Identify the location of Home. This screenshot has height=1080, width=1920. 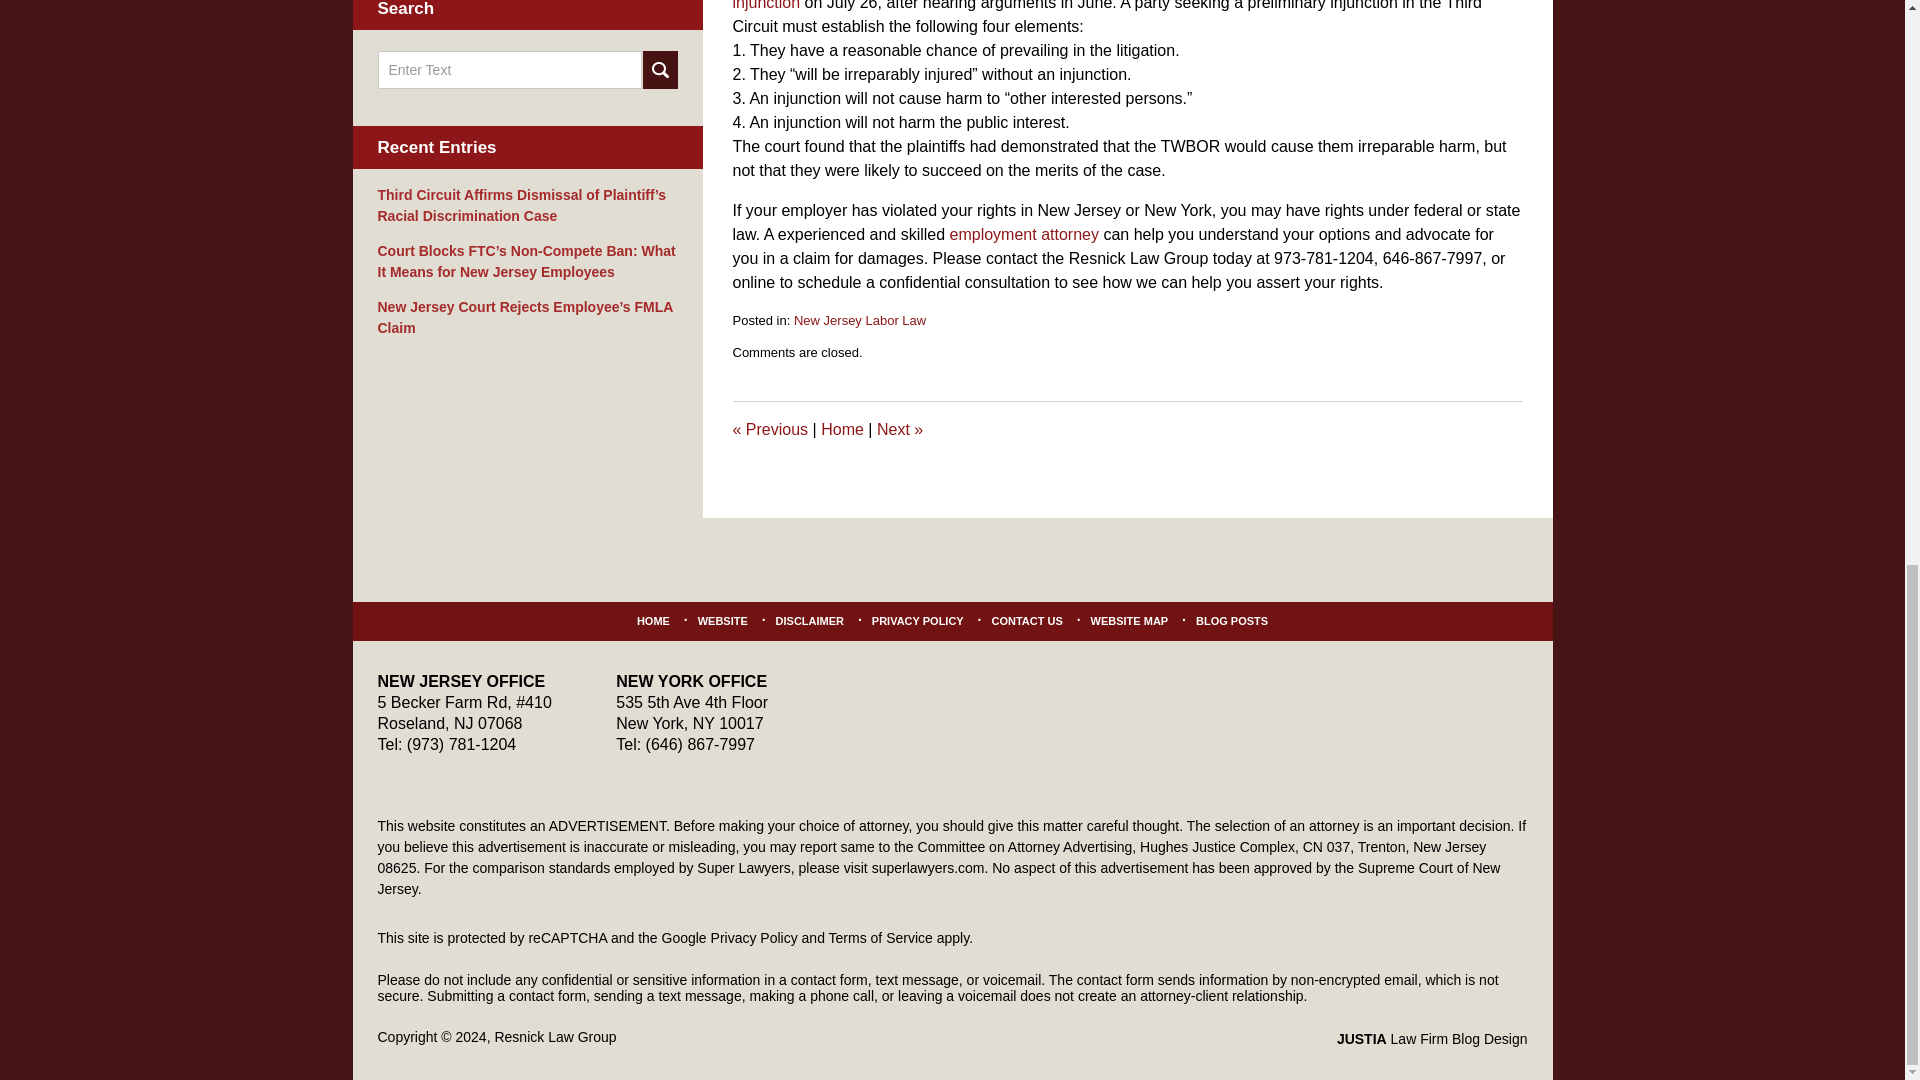
(842, 430).